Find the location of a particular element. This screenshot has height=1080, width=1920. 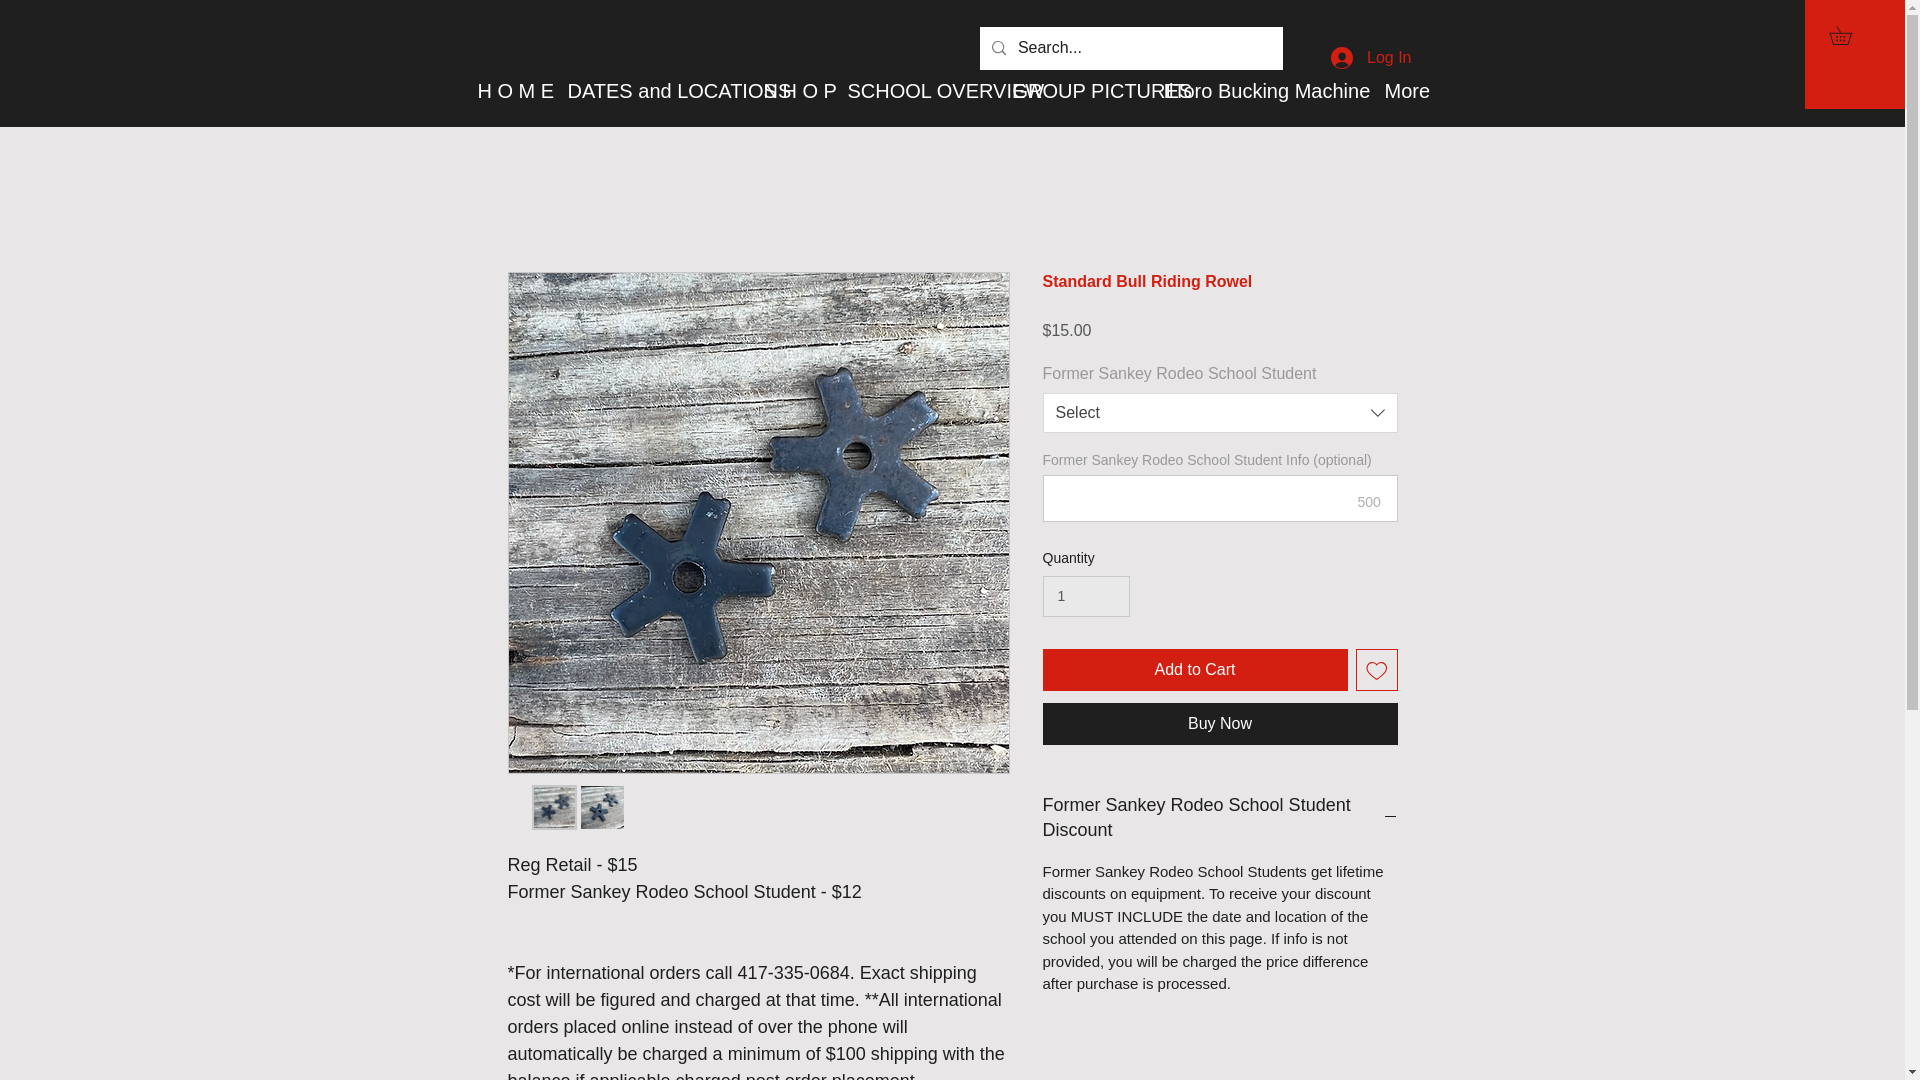

Buy Now is located at coordinates (1220, 724).